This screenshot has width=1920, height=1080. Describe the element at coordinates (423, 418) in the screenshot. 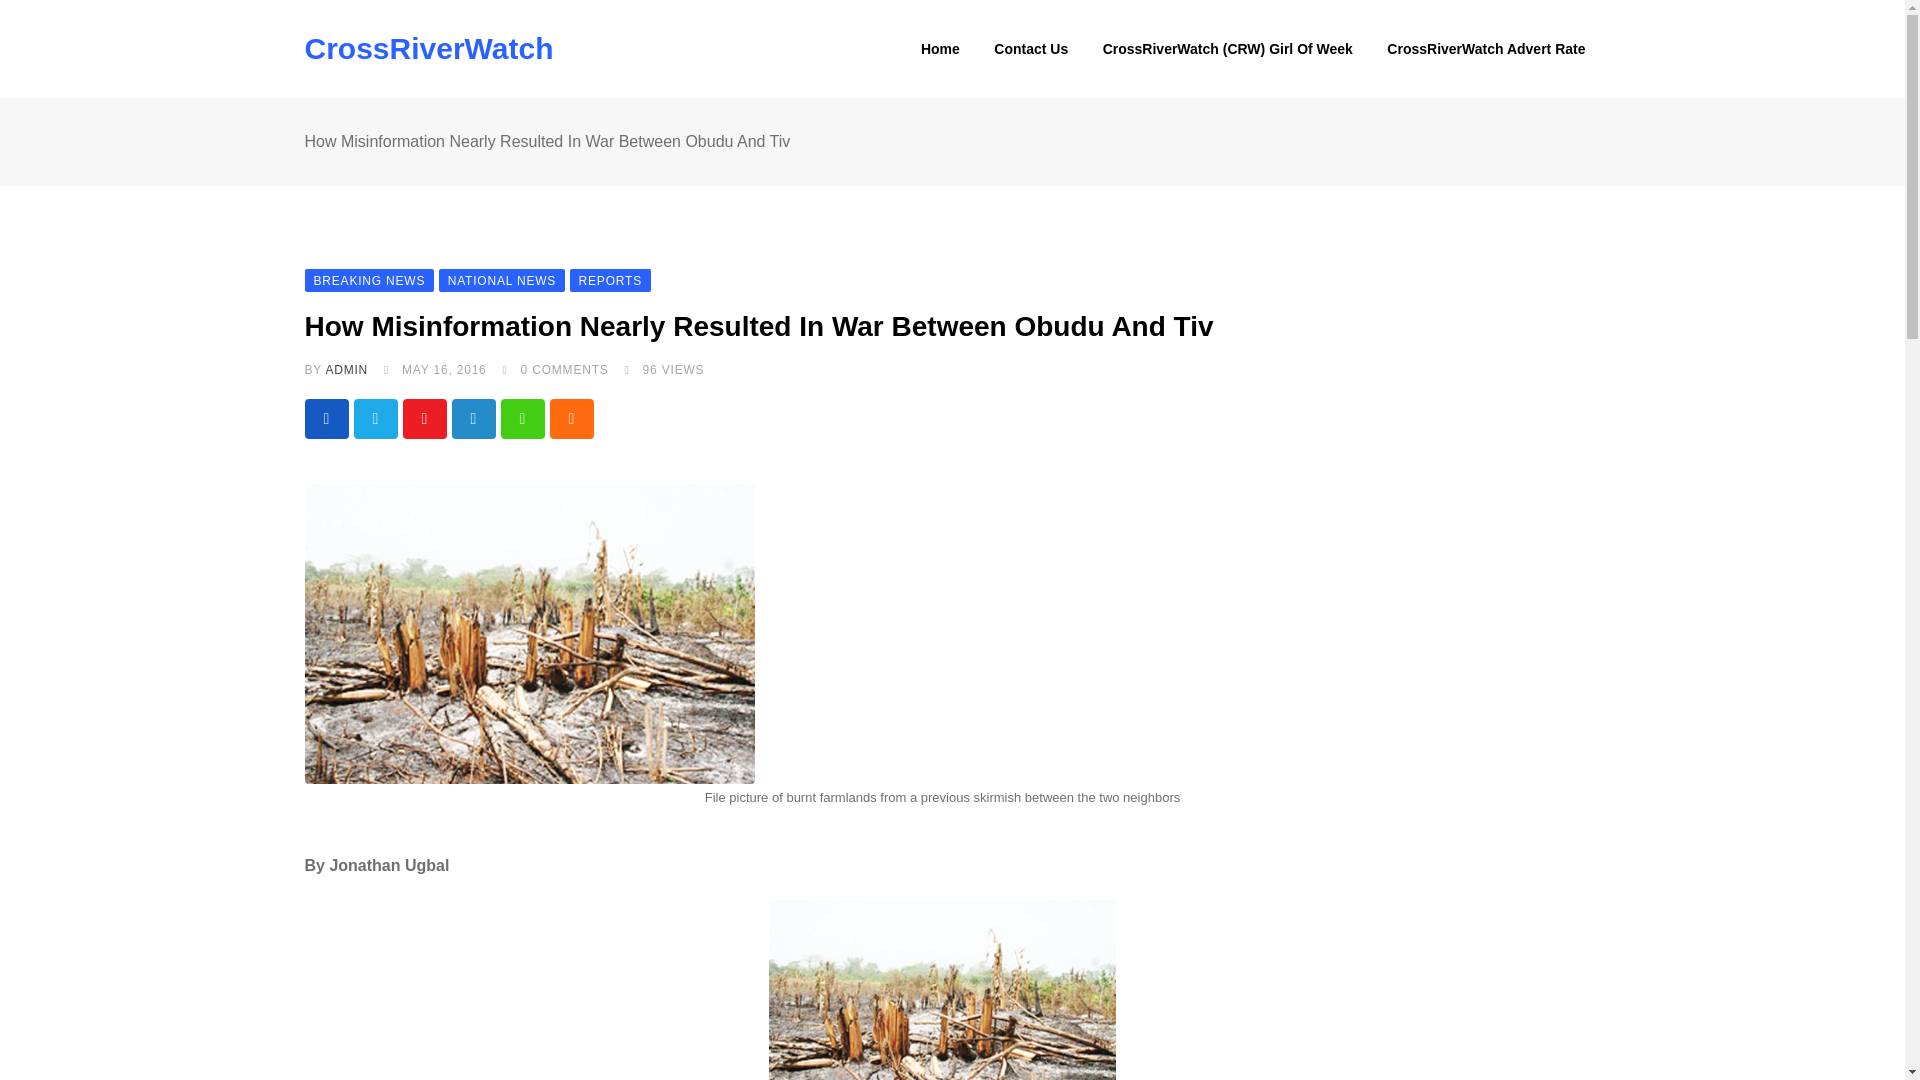

I see `Youtube` at that location.